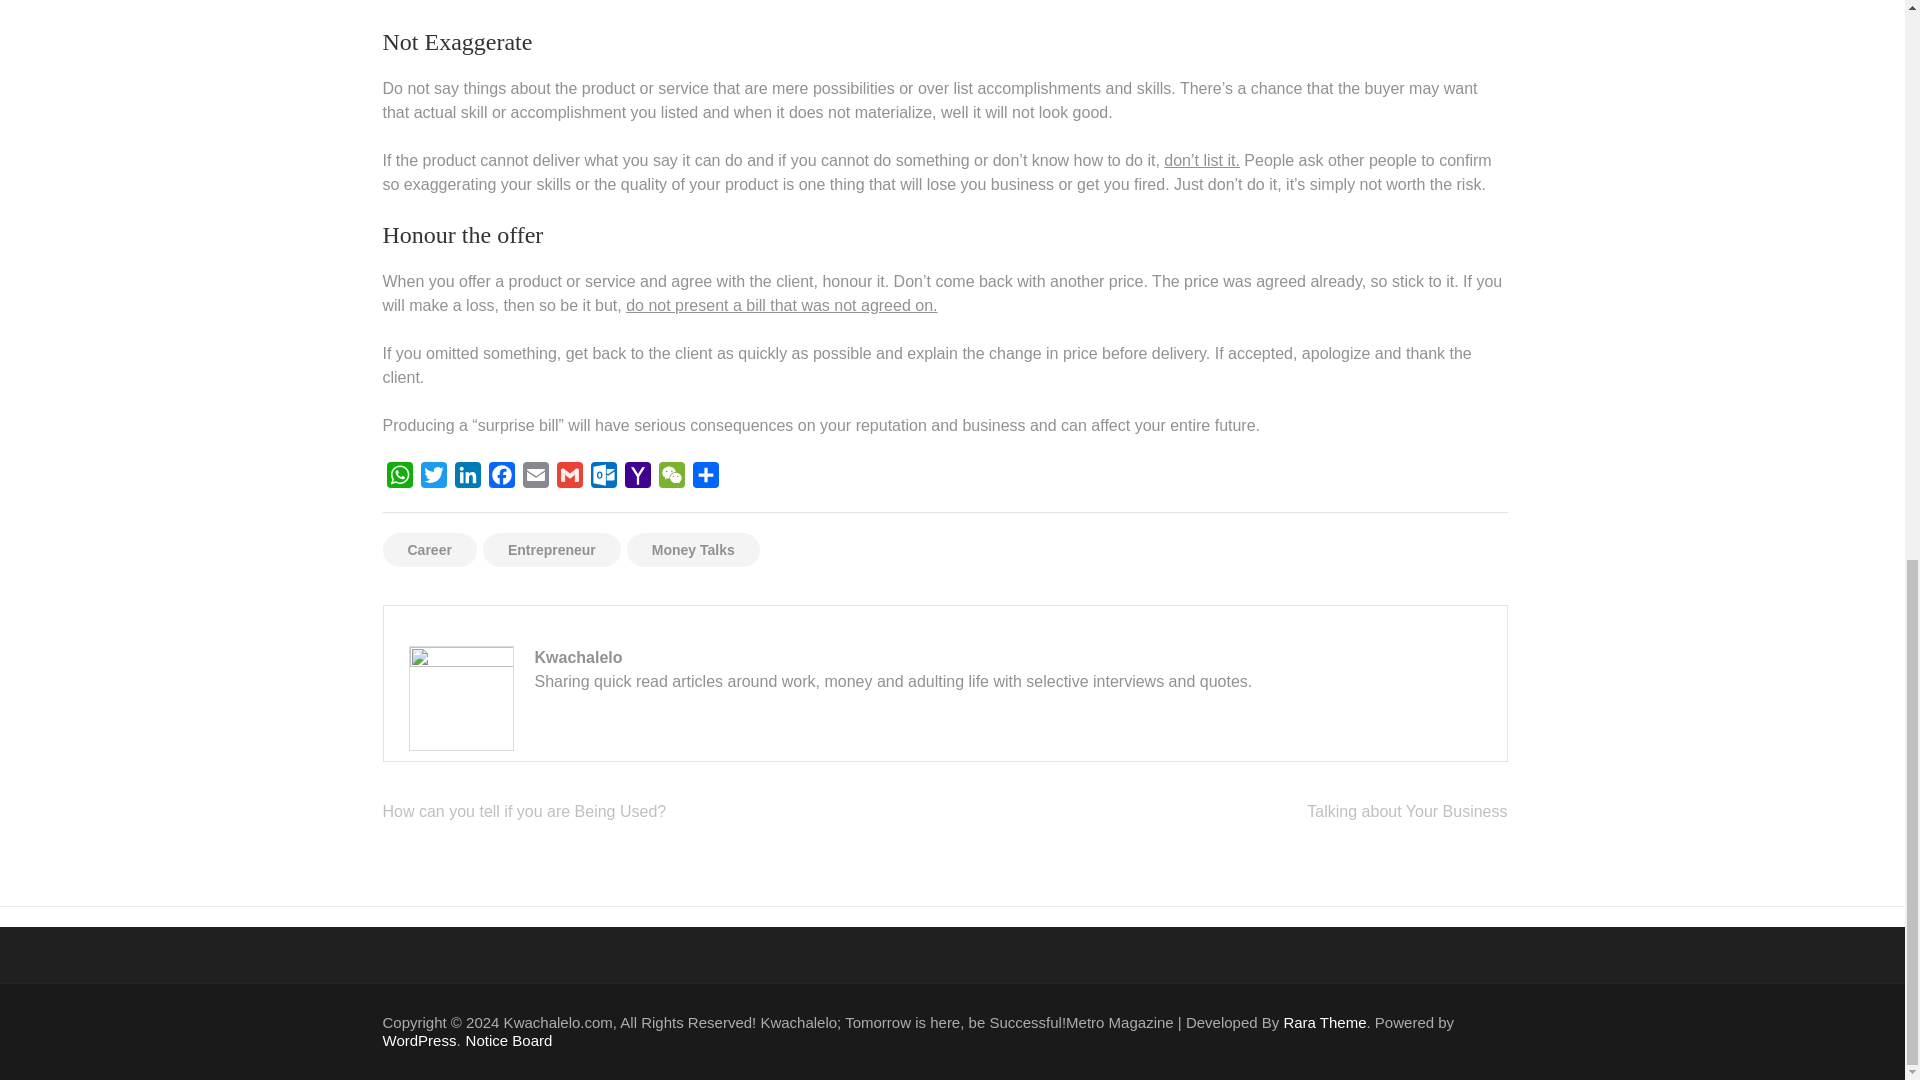 This screenshot has height=1080, width=1920. I want to click on Twitter, so click(432, 478).